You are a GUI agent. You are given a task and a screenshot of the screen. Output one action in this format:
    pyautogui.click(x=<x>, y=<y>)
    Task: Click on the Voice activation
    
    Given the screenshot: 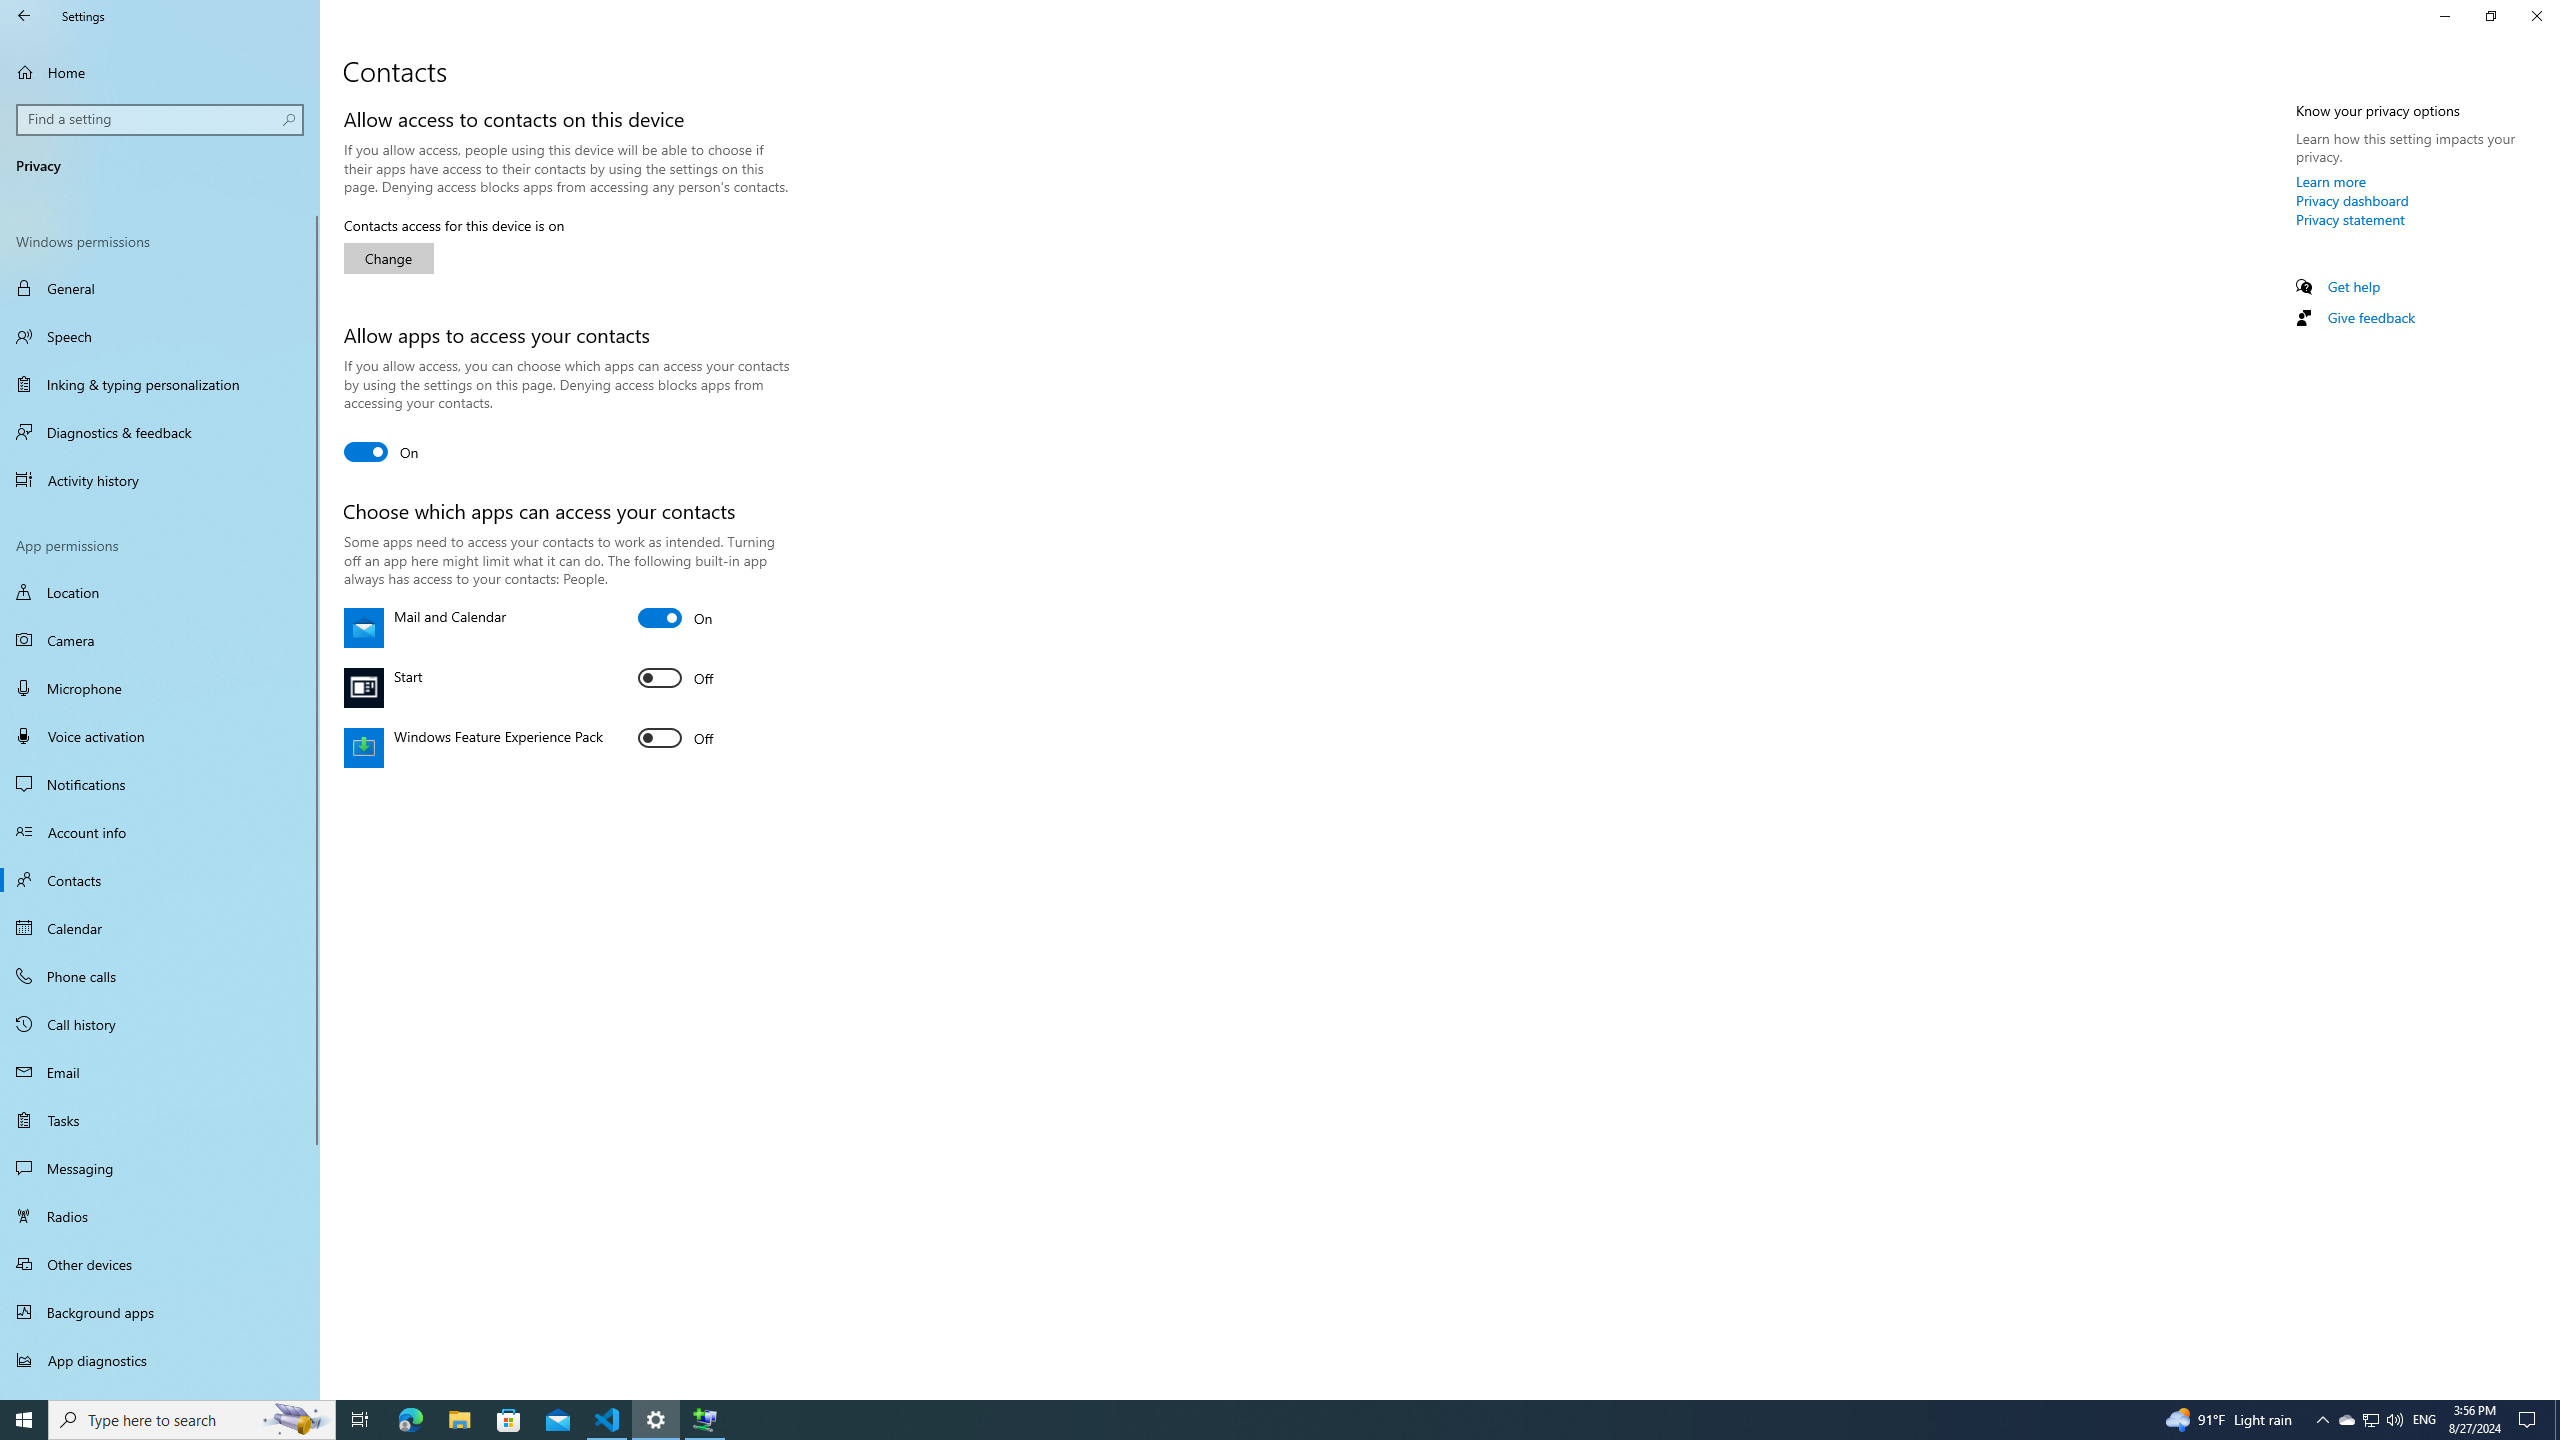 What is the action you would take?
    pyautogui.click(x=2557, y=1420)
    